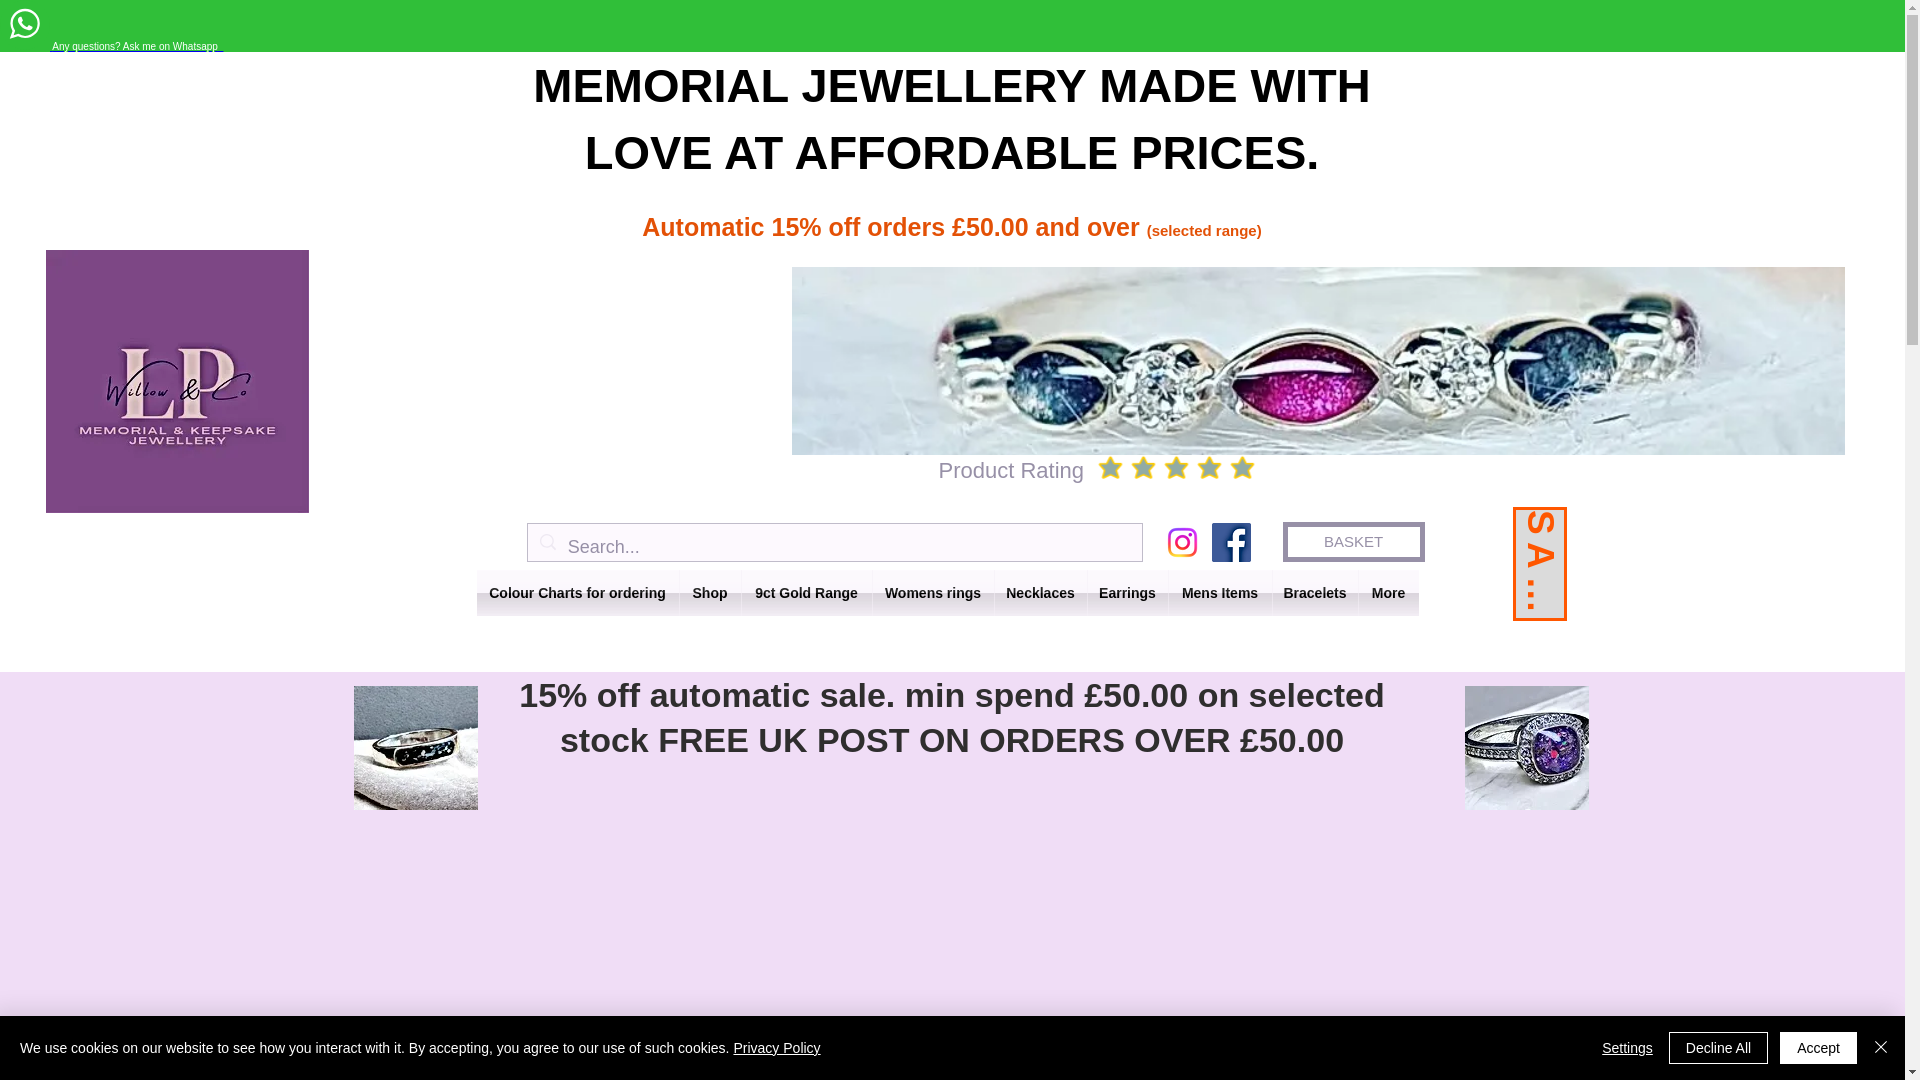 This screenshot has width=1920, height=1080. What do you see at coordinates (1353, 541) in the screenshot?
I see `BASKET` at bounding box center [1353, 541].